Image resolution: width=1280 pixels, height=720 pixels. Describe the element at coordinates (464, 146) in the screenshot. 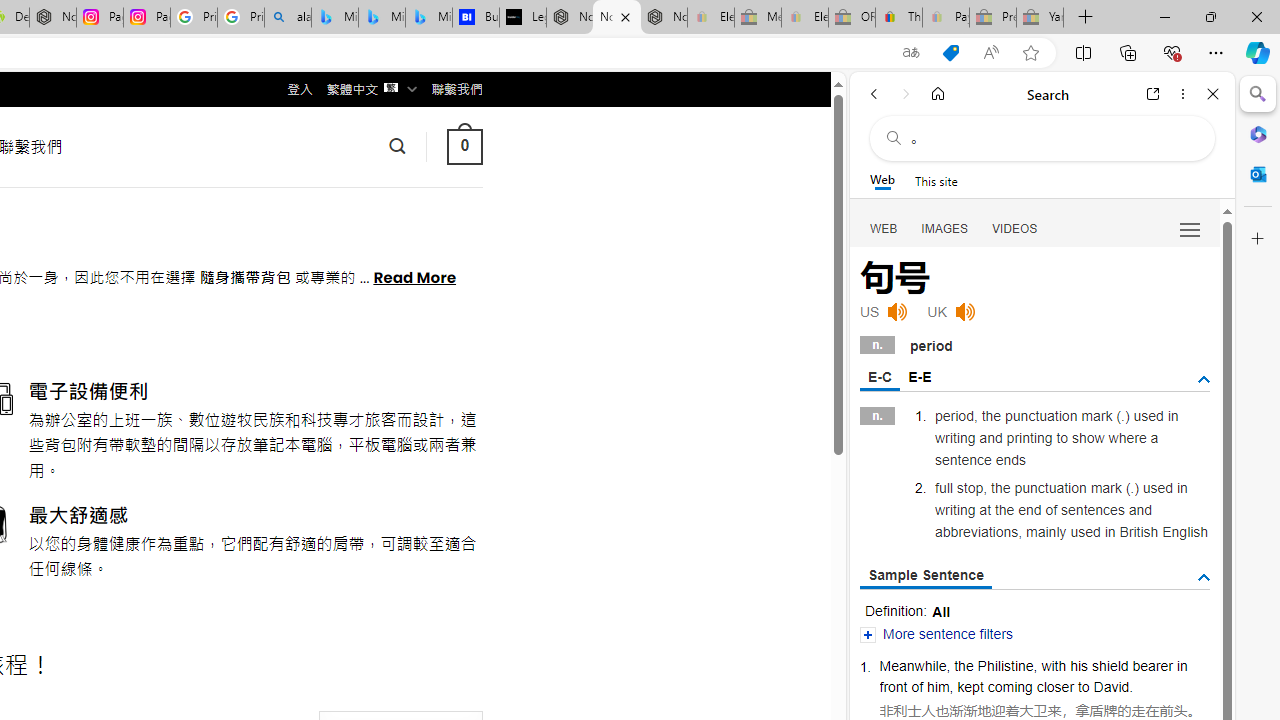

I see `  0  ` at that location.